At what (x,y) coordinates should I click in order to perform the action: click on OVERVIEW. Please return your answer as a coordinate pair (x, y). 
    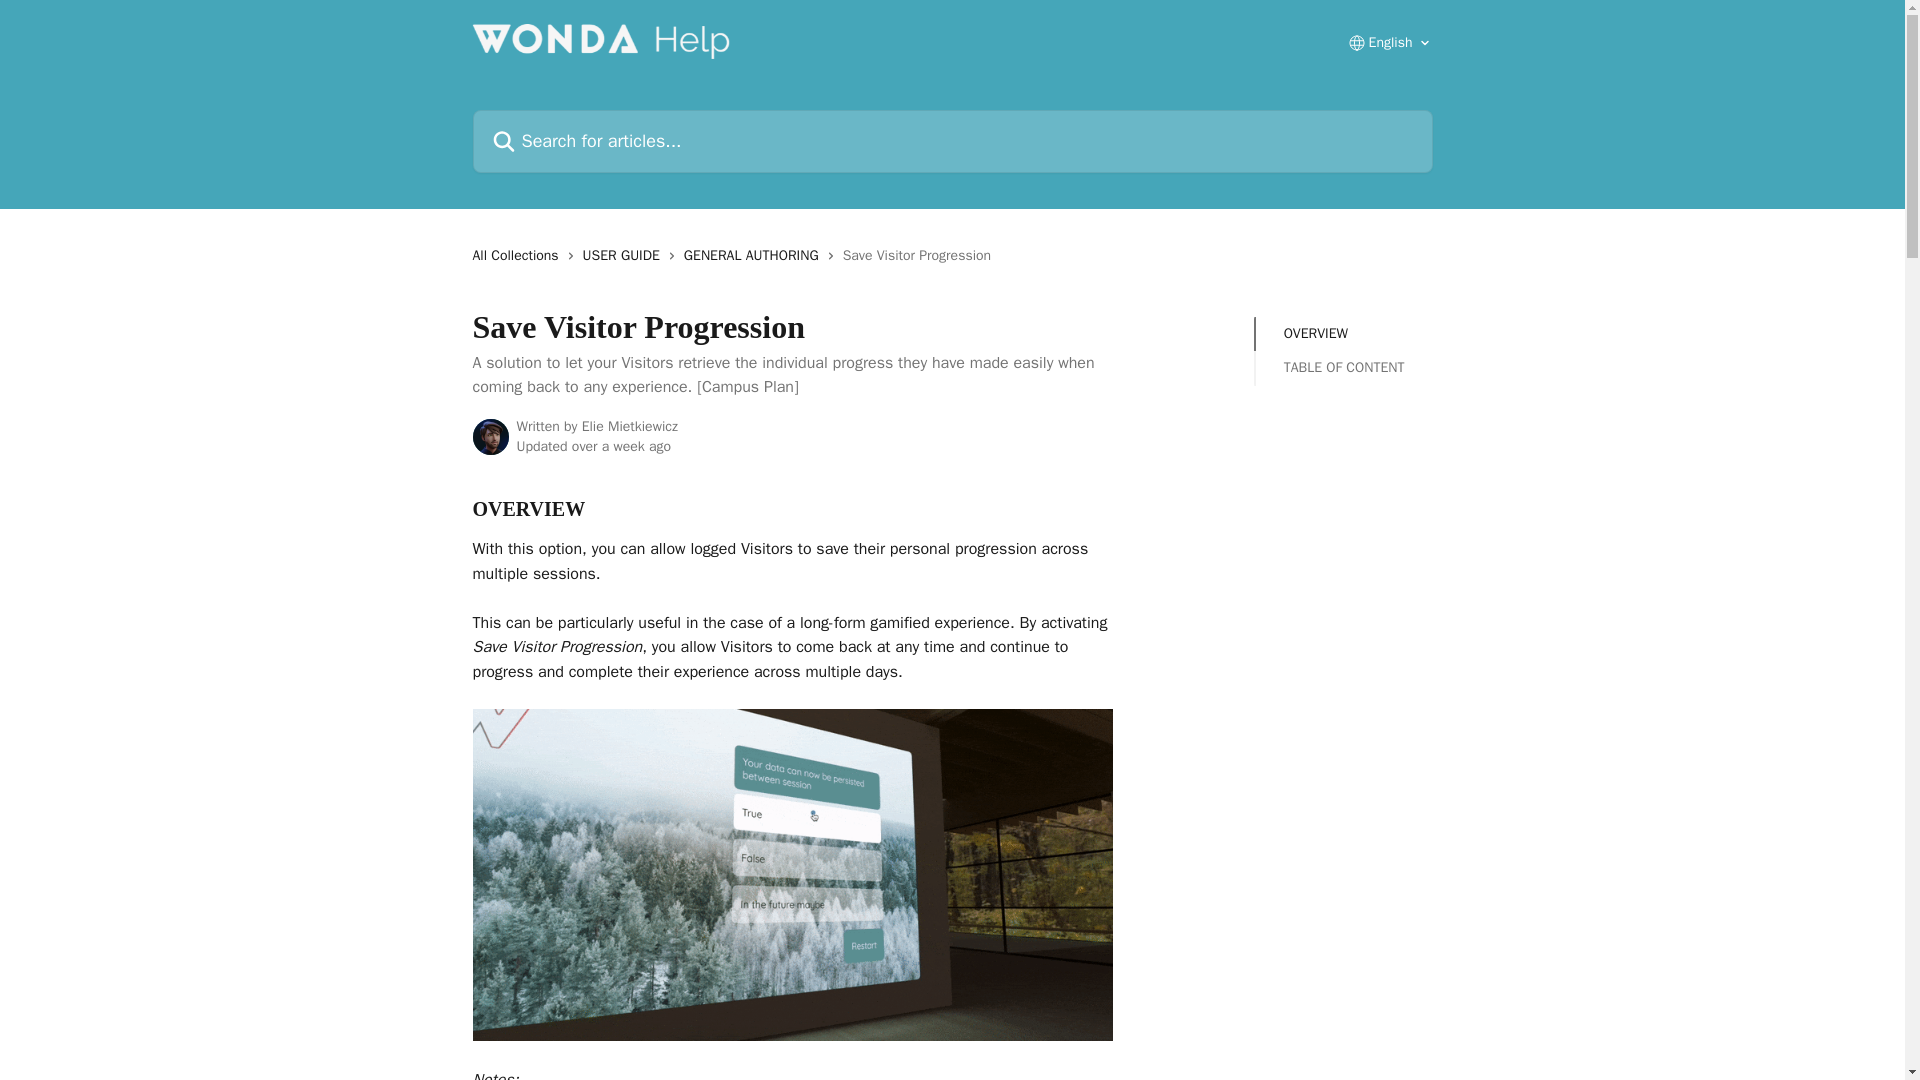
    Looking at the image, I should click on (1344, 333).